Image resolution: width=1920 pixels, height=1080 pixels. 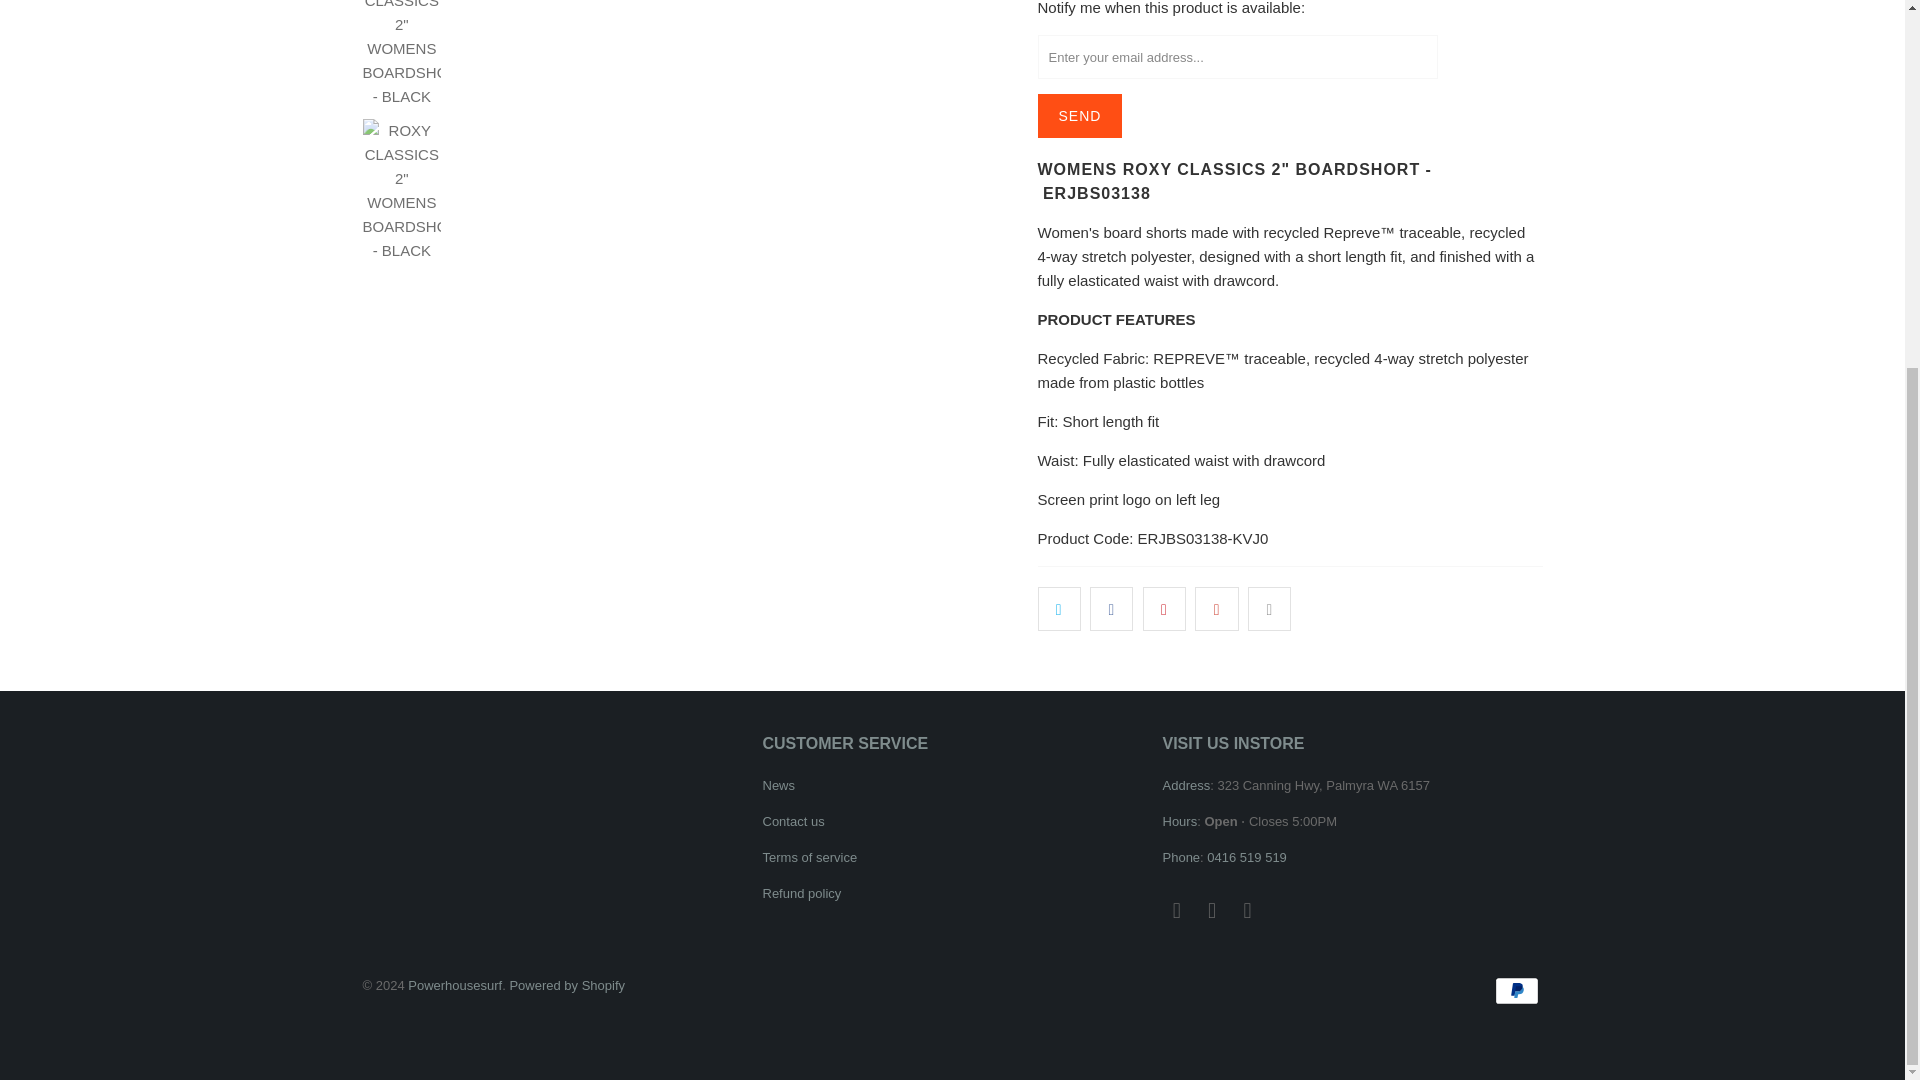 What do you see at coordinates (1269, 608) in the screenshot?
I see `Email this to a friend` at bounding box center [1269, 608].